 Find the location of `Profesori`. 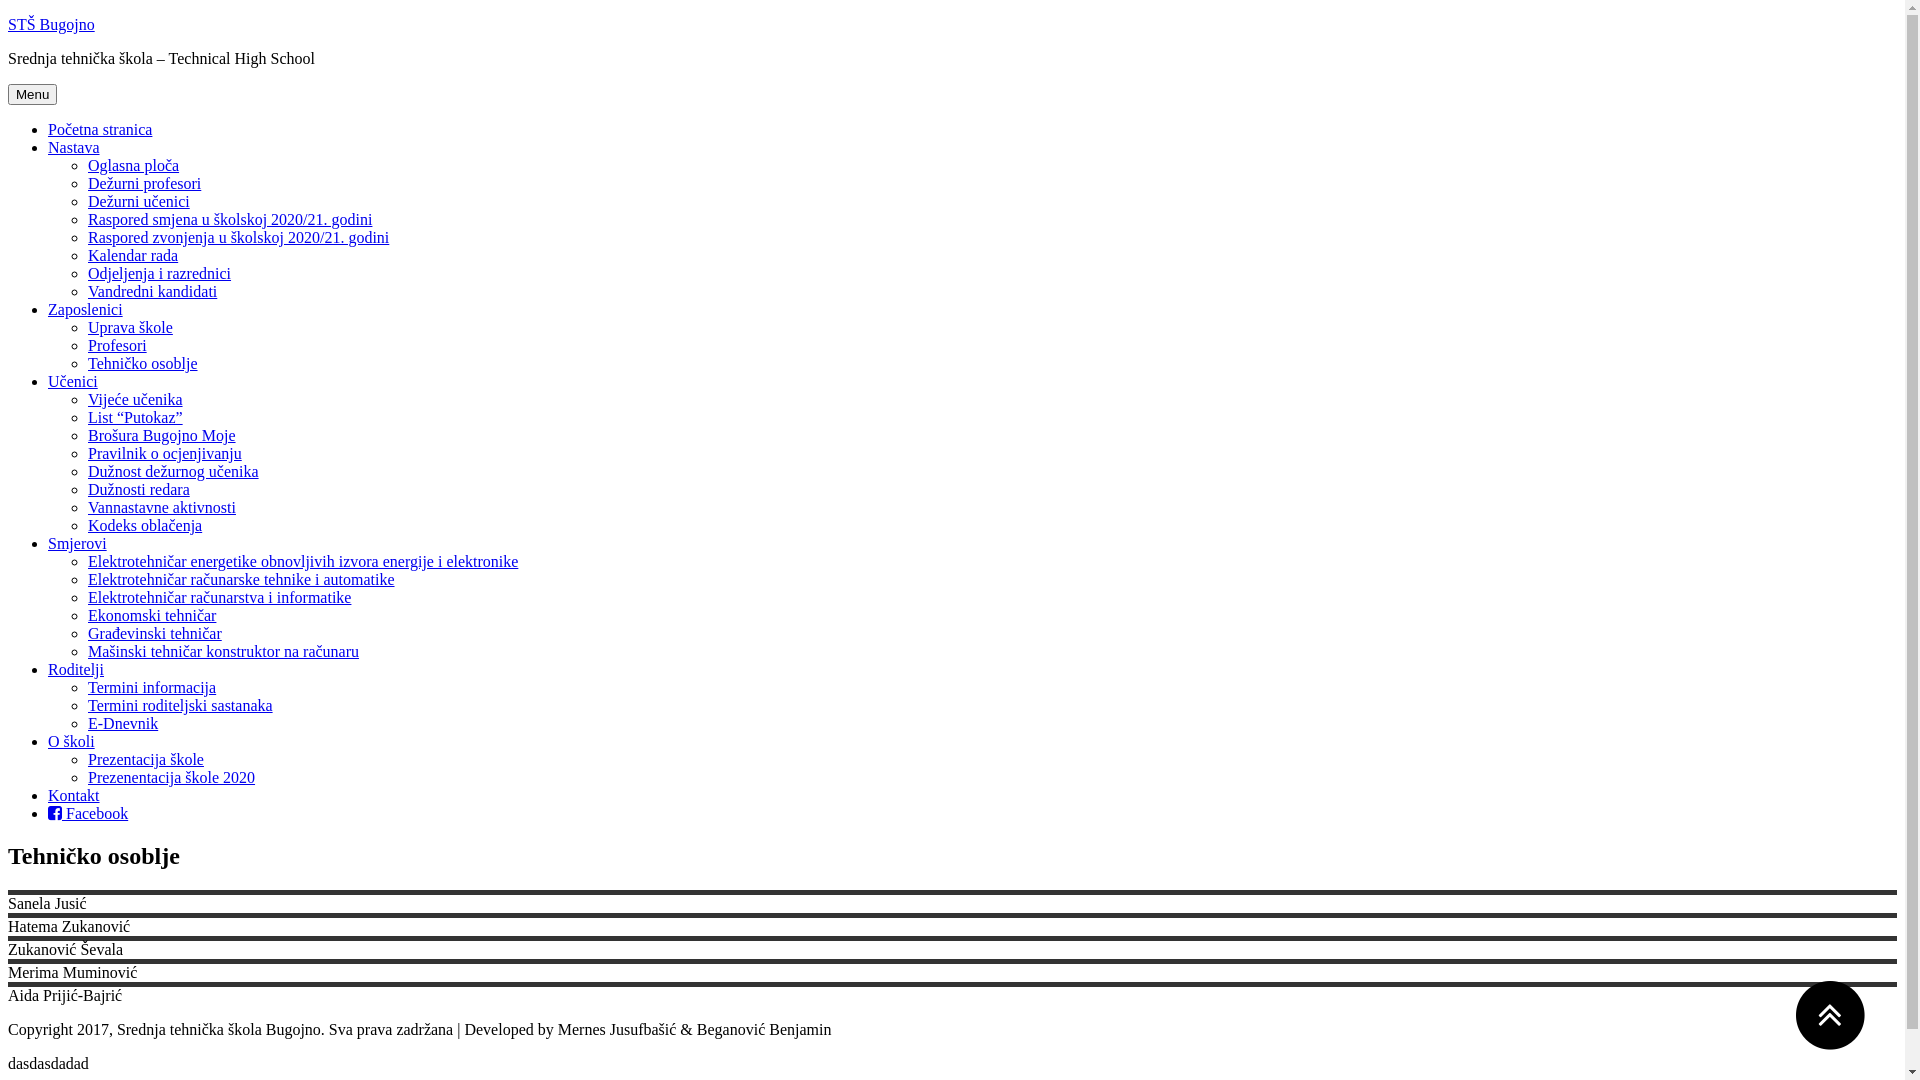

Profesori is located at coordinates (118, 346).